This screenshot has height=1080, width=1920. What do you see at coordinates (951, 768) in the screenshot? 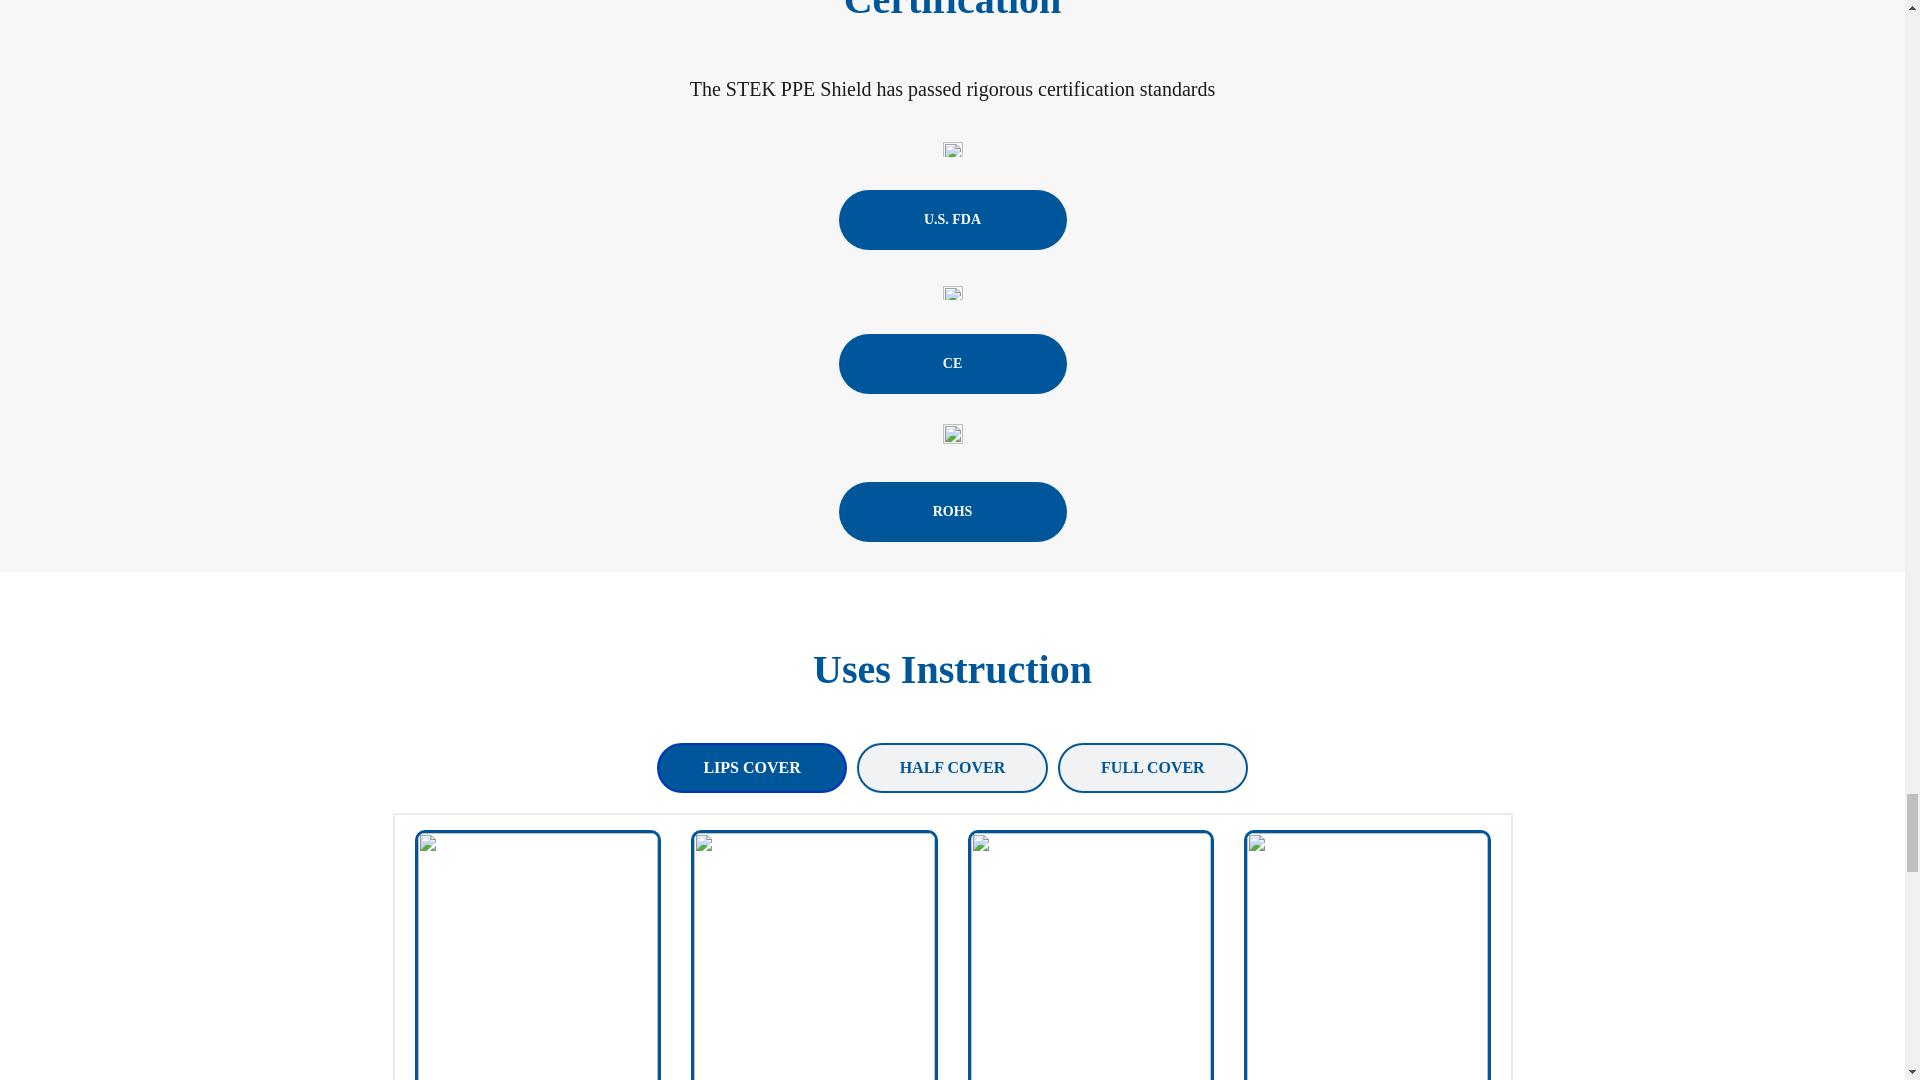
I see `HALF COVER` at bounding box center [951, 768].